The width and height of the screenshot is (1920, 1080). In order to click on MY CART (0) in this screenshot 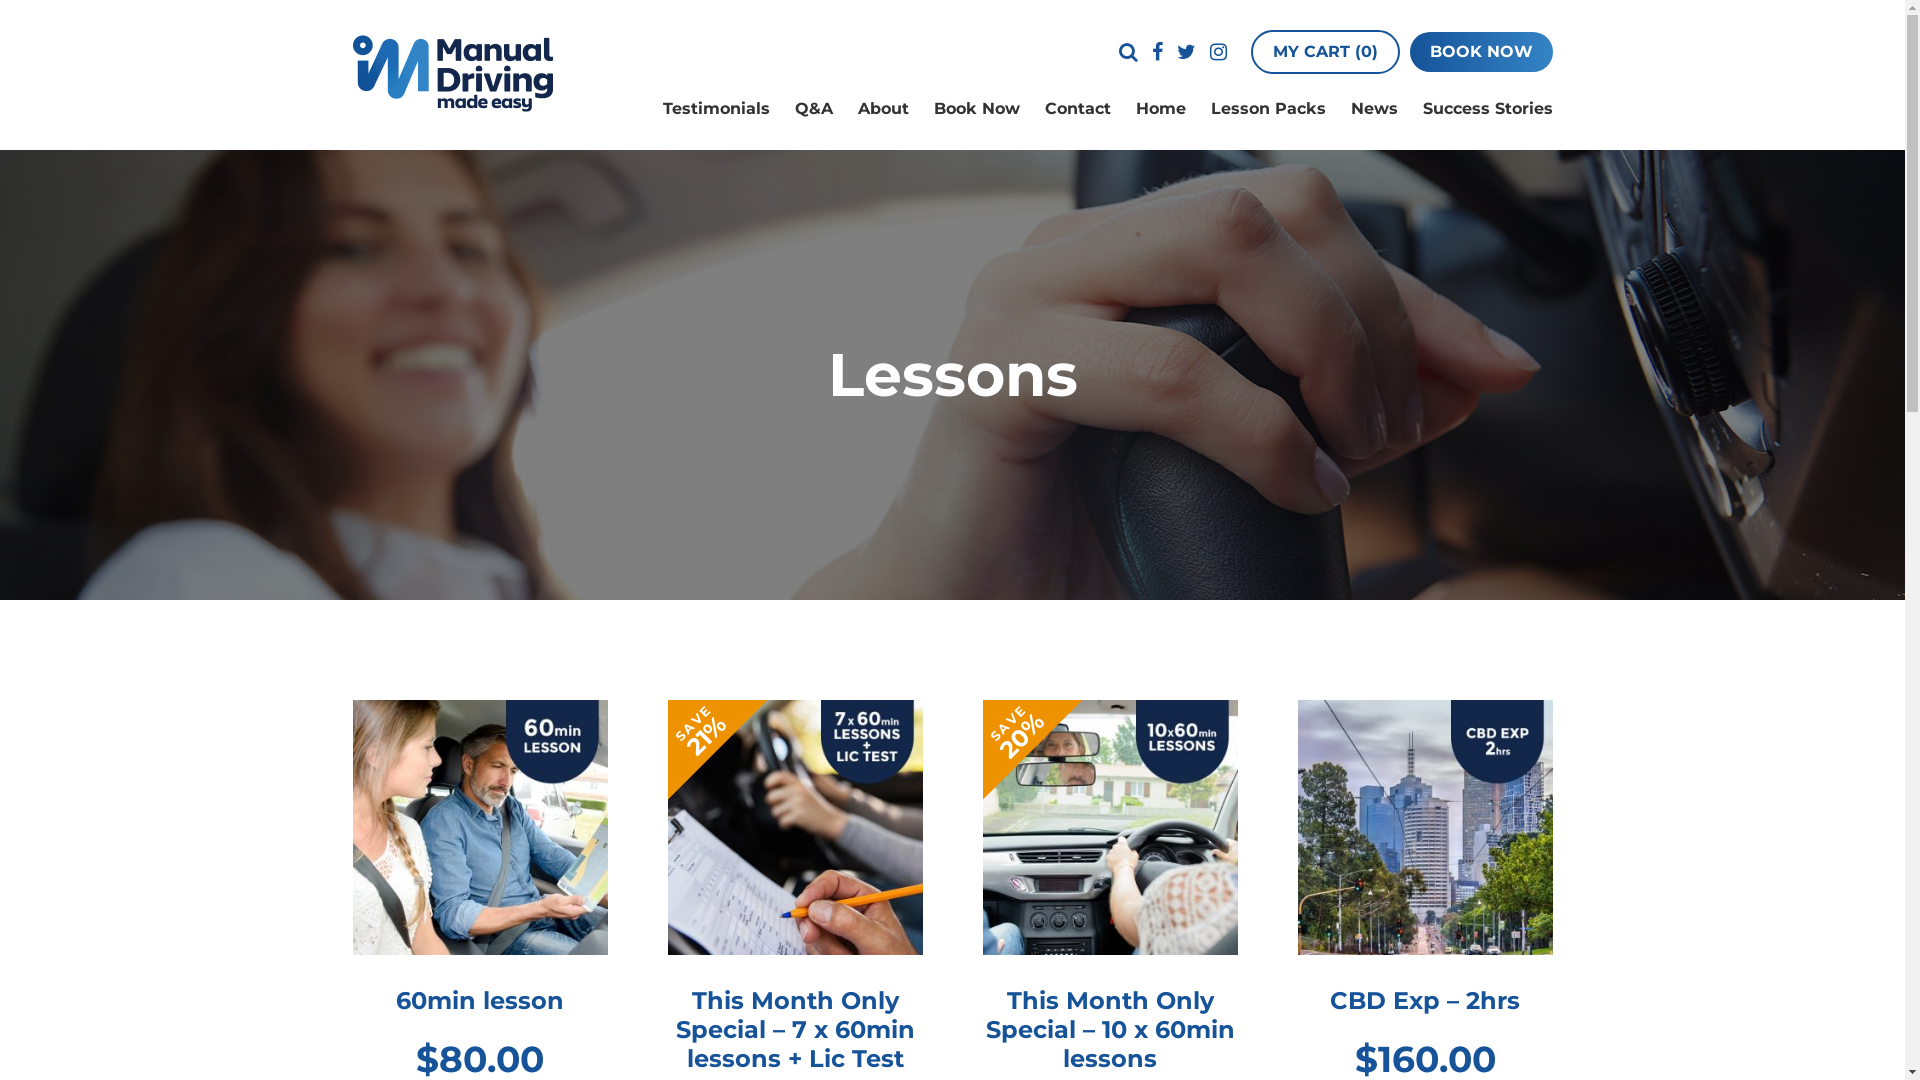, I will do `click(1324, 52)`.